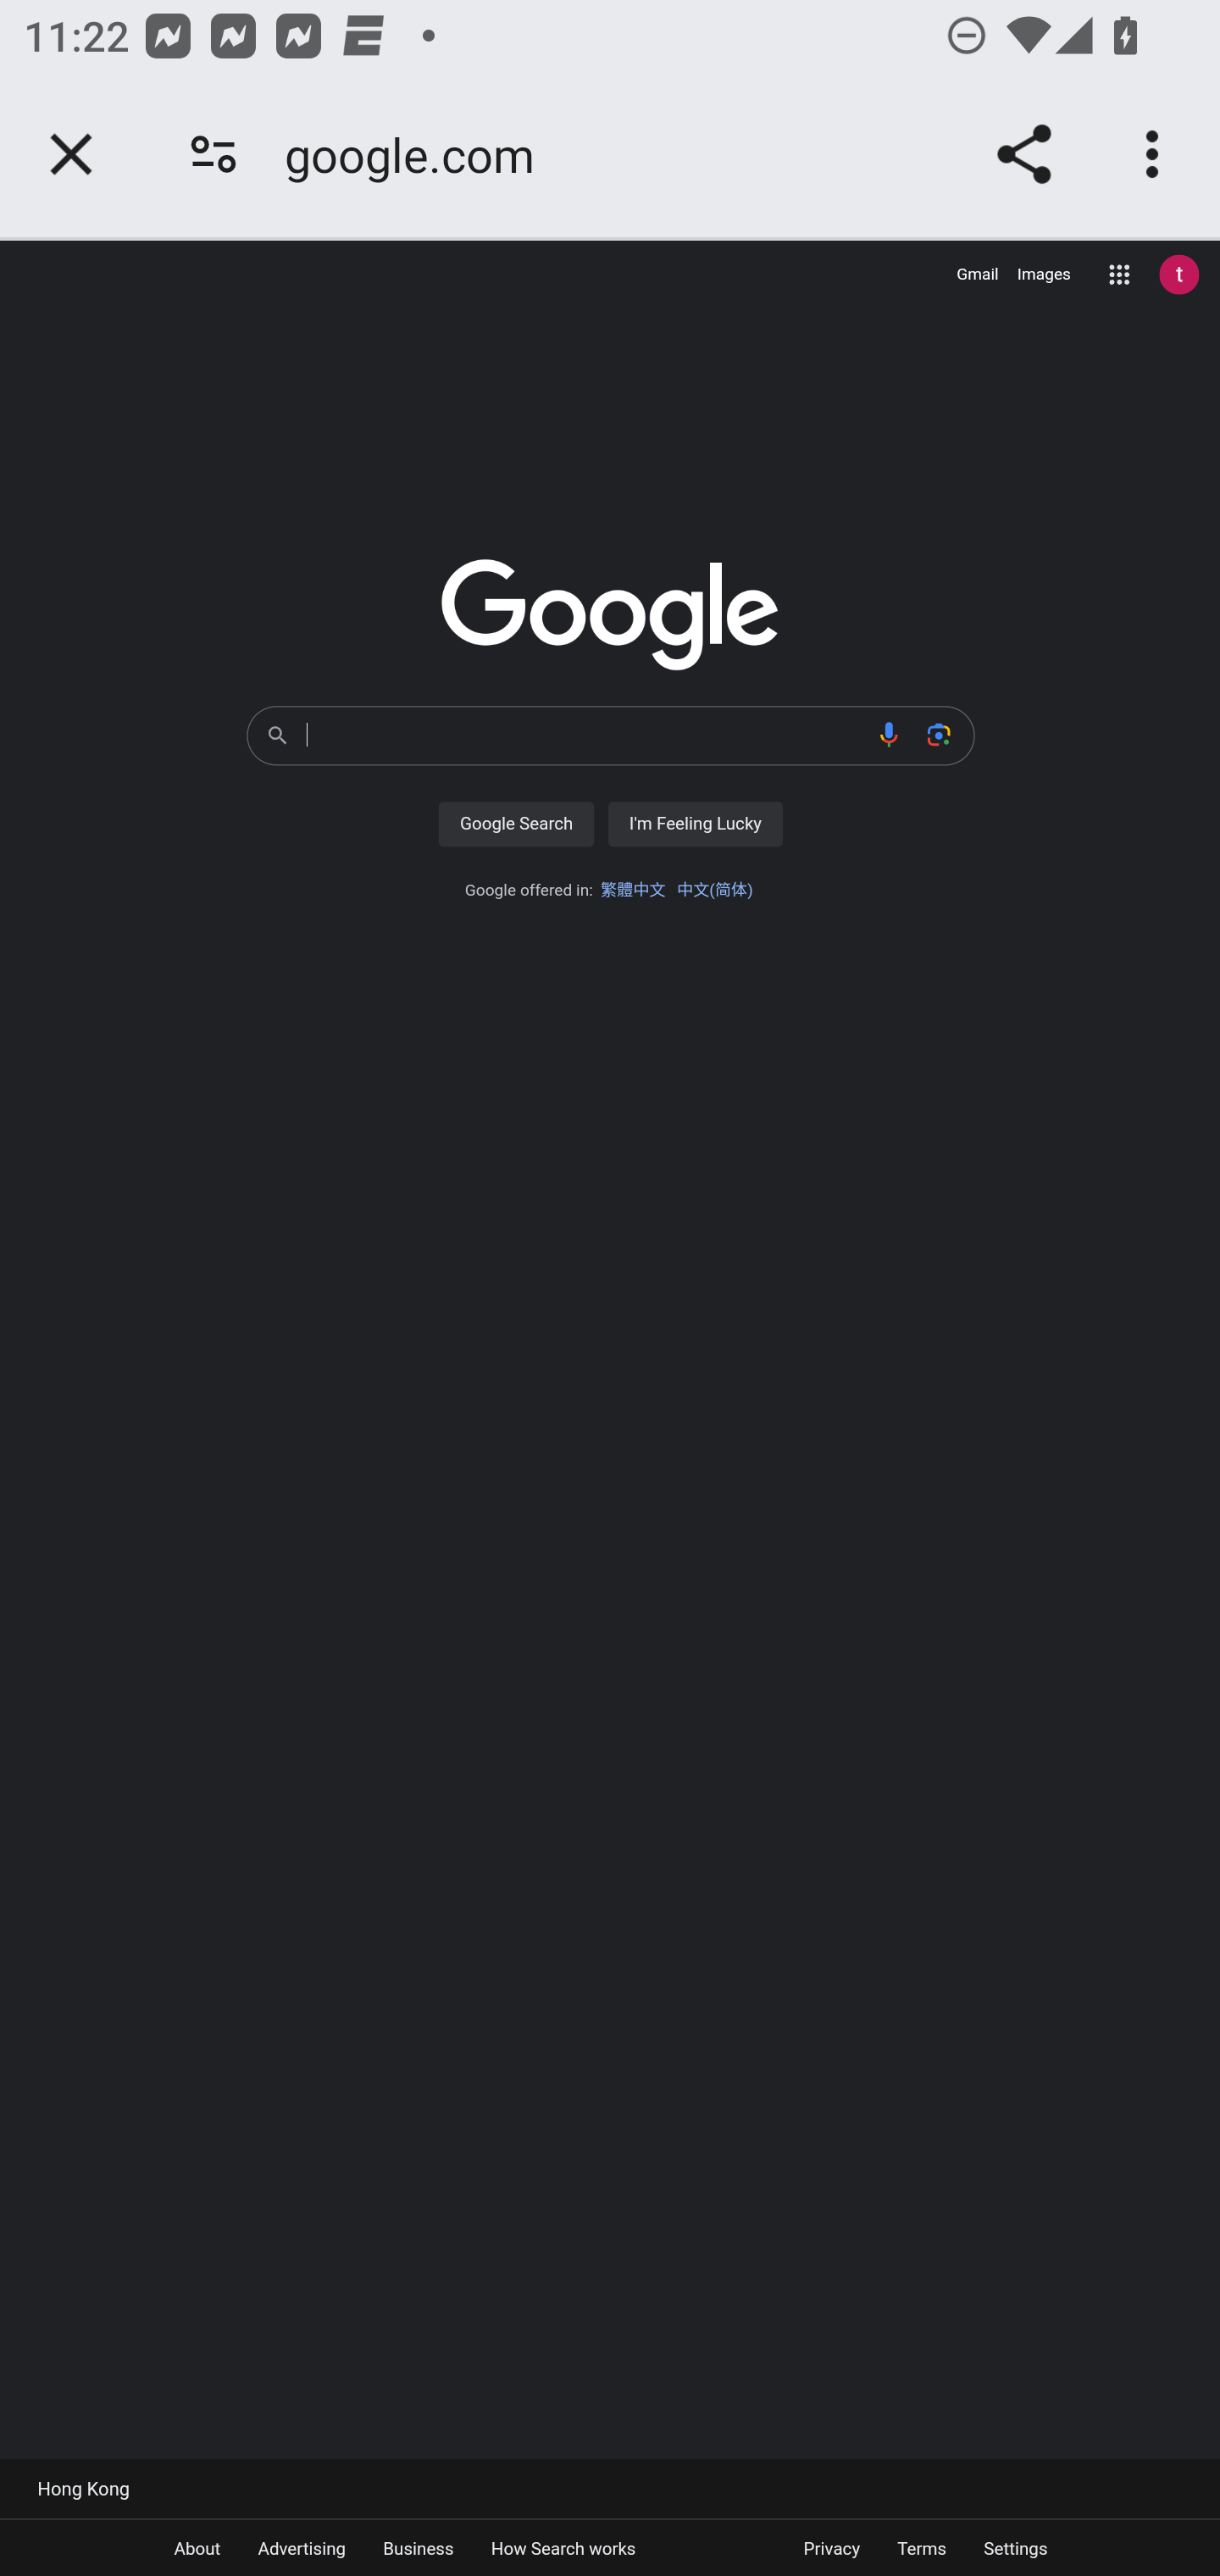 The width and height of the screenshot is (1220, 2576). I want to click on Connection is secure, so click(213, 154).